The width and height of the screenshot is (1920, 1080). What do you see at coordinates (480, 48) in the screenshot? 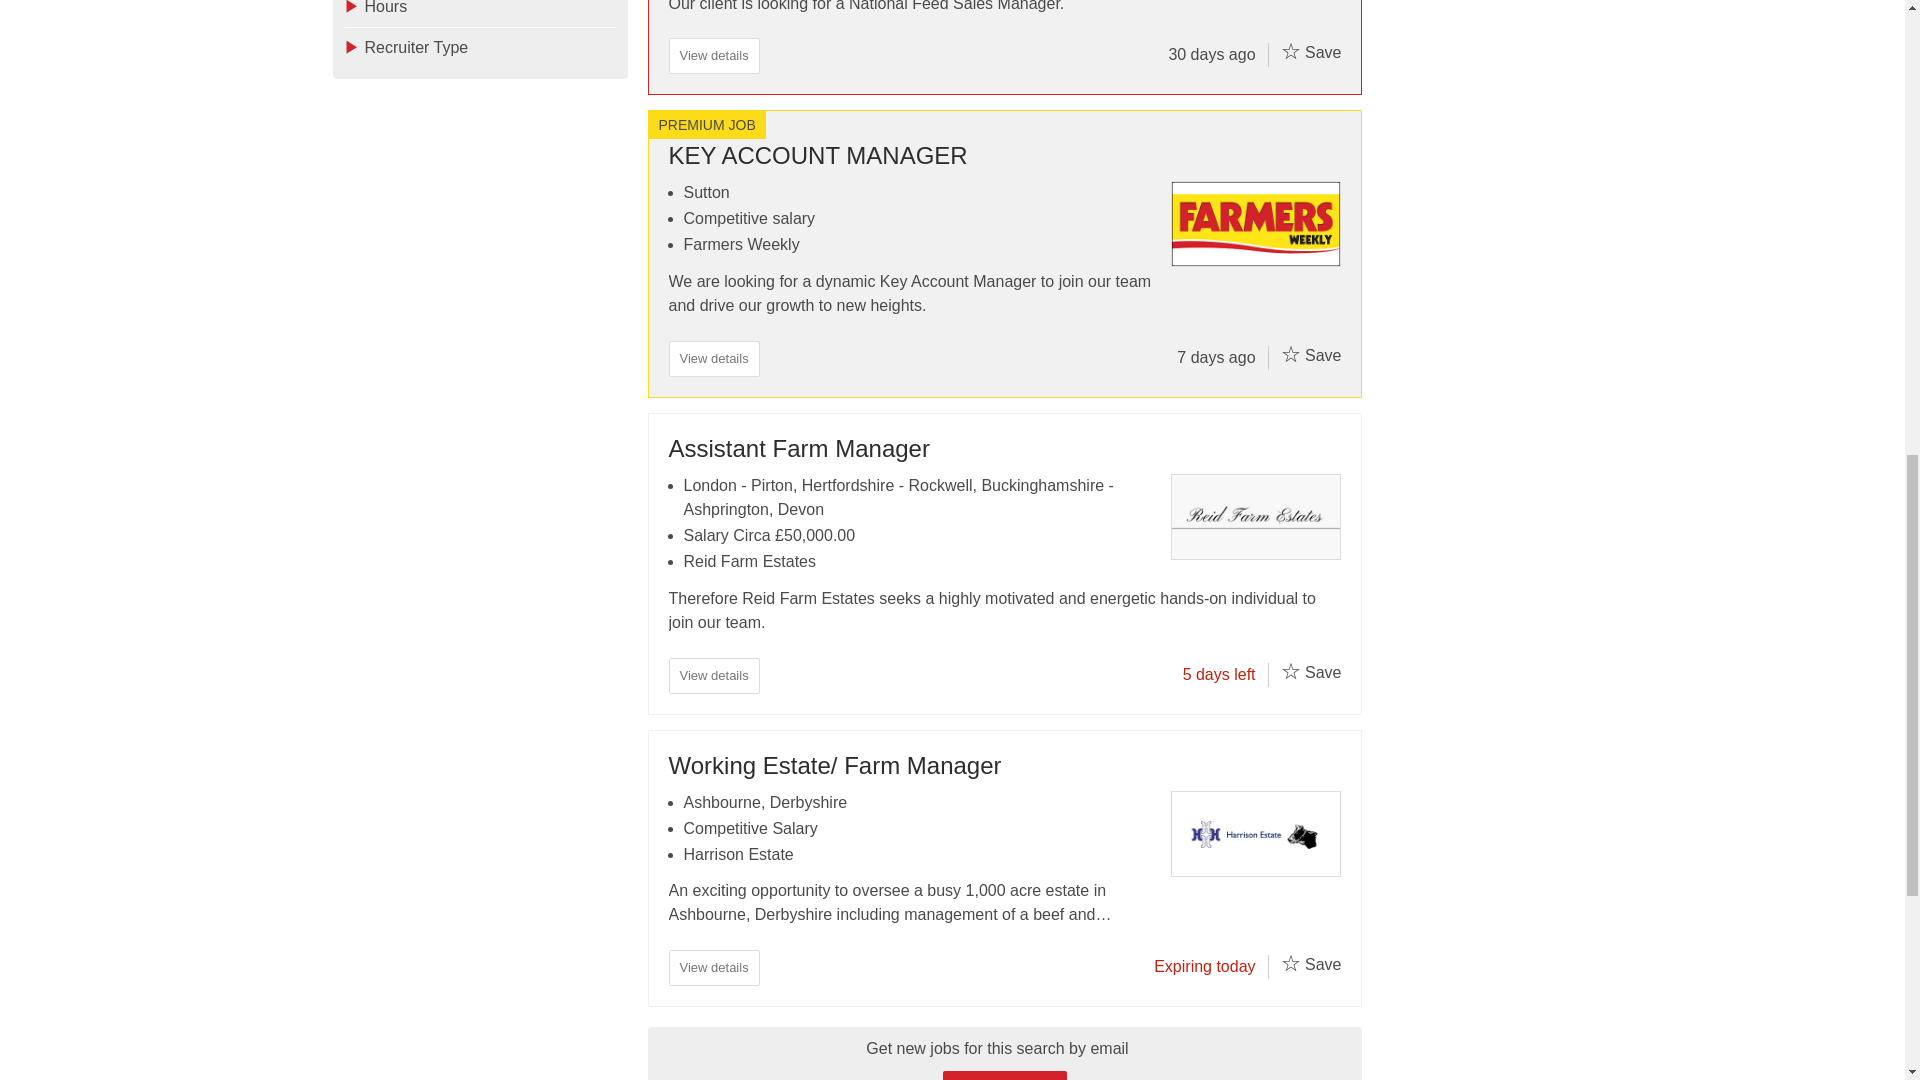
I see `Recruiter Type` at bounding box center [480, 48].